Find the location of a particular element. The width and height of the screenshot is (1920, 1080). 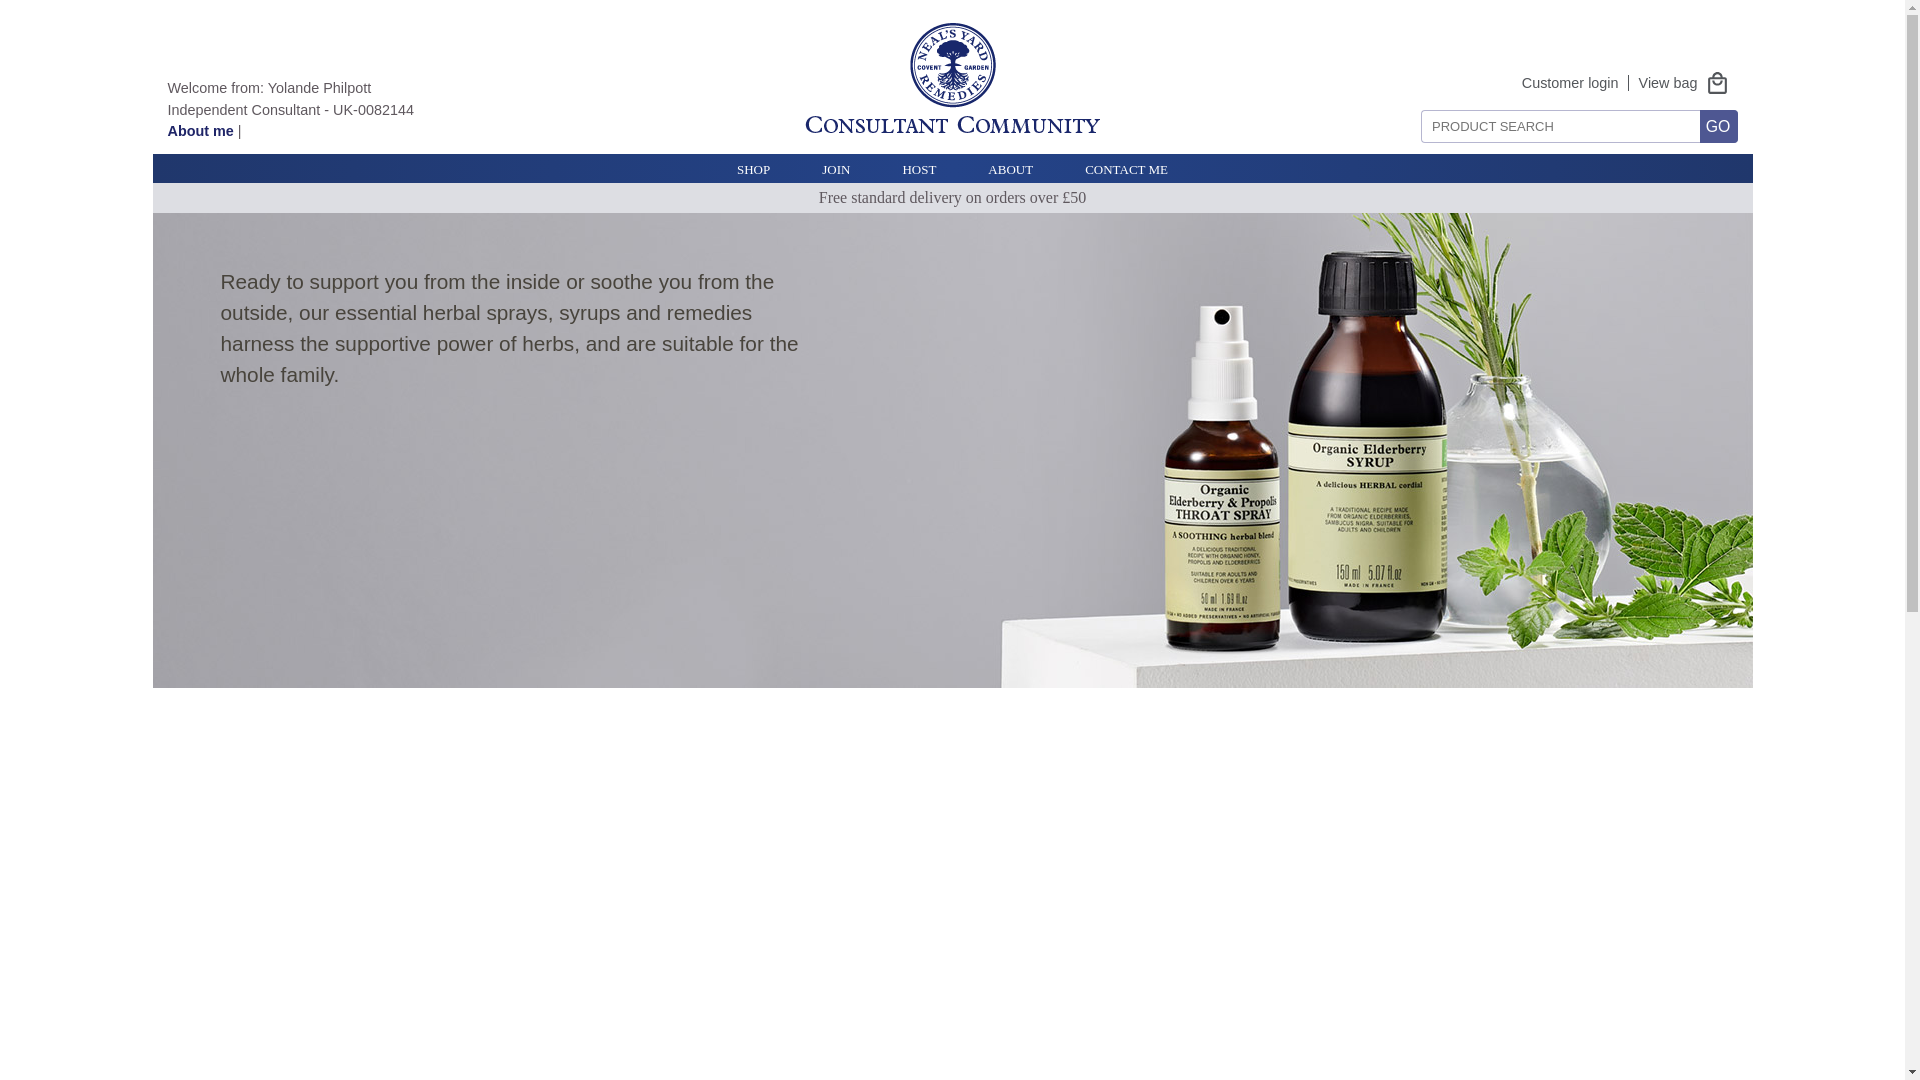

View Cart is located at coordinates (1688, 82).